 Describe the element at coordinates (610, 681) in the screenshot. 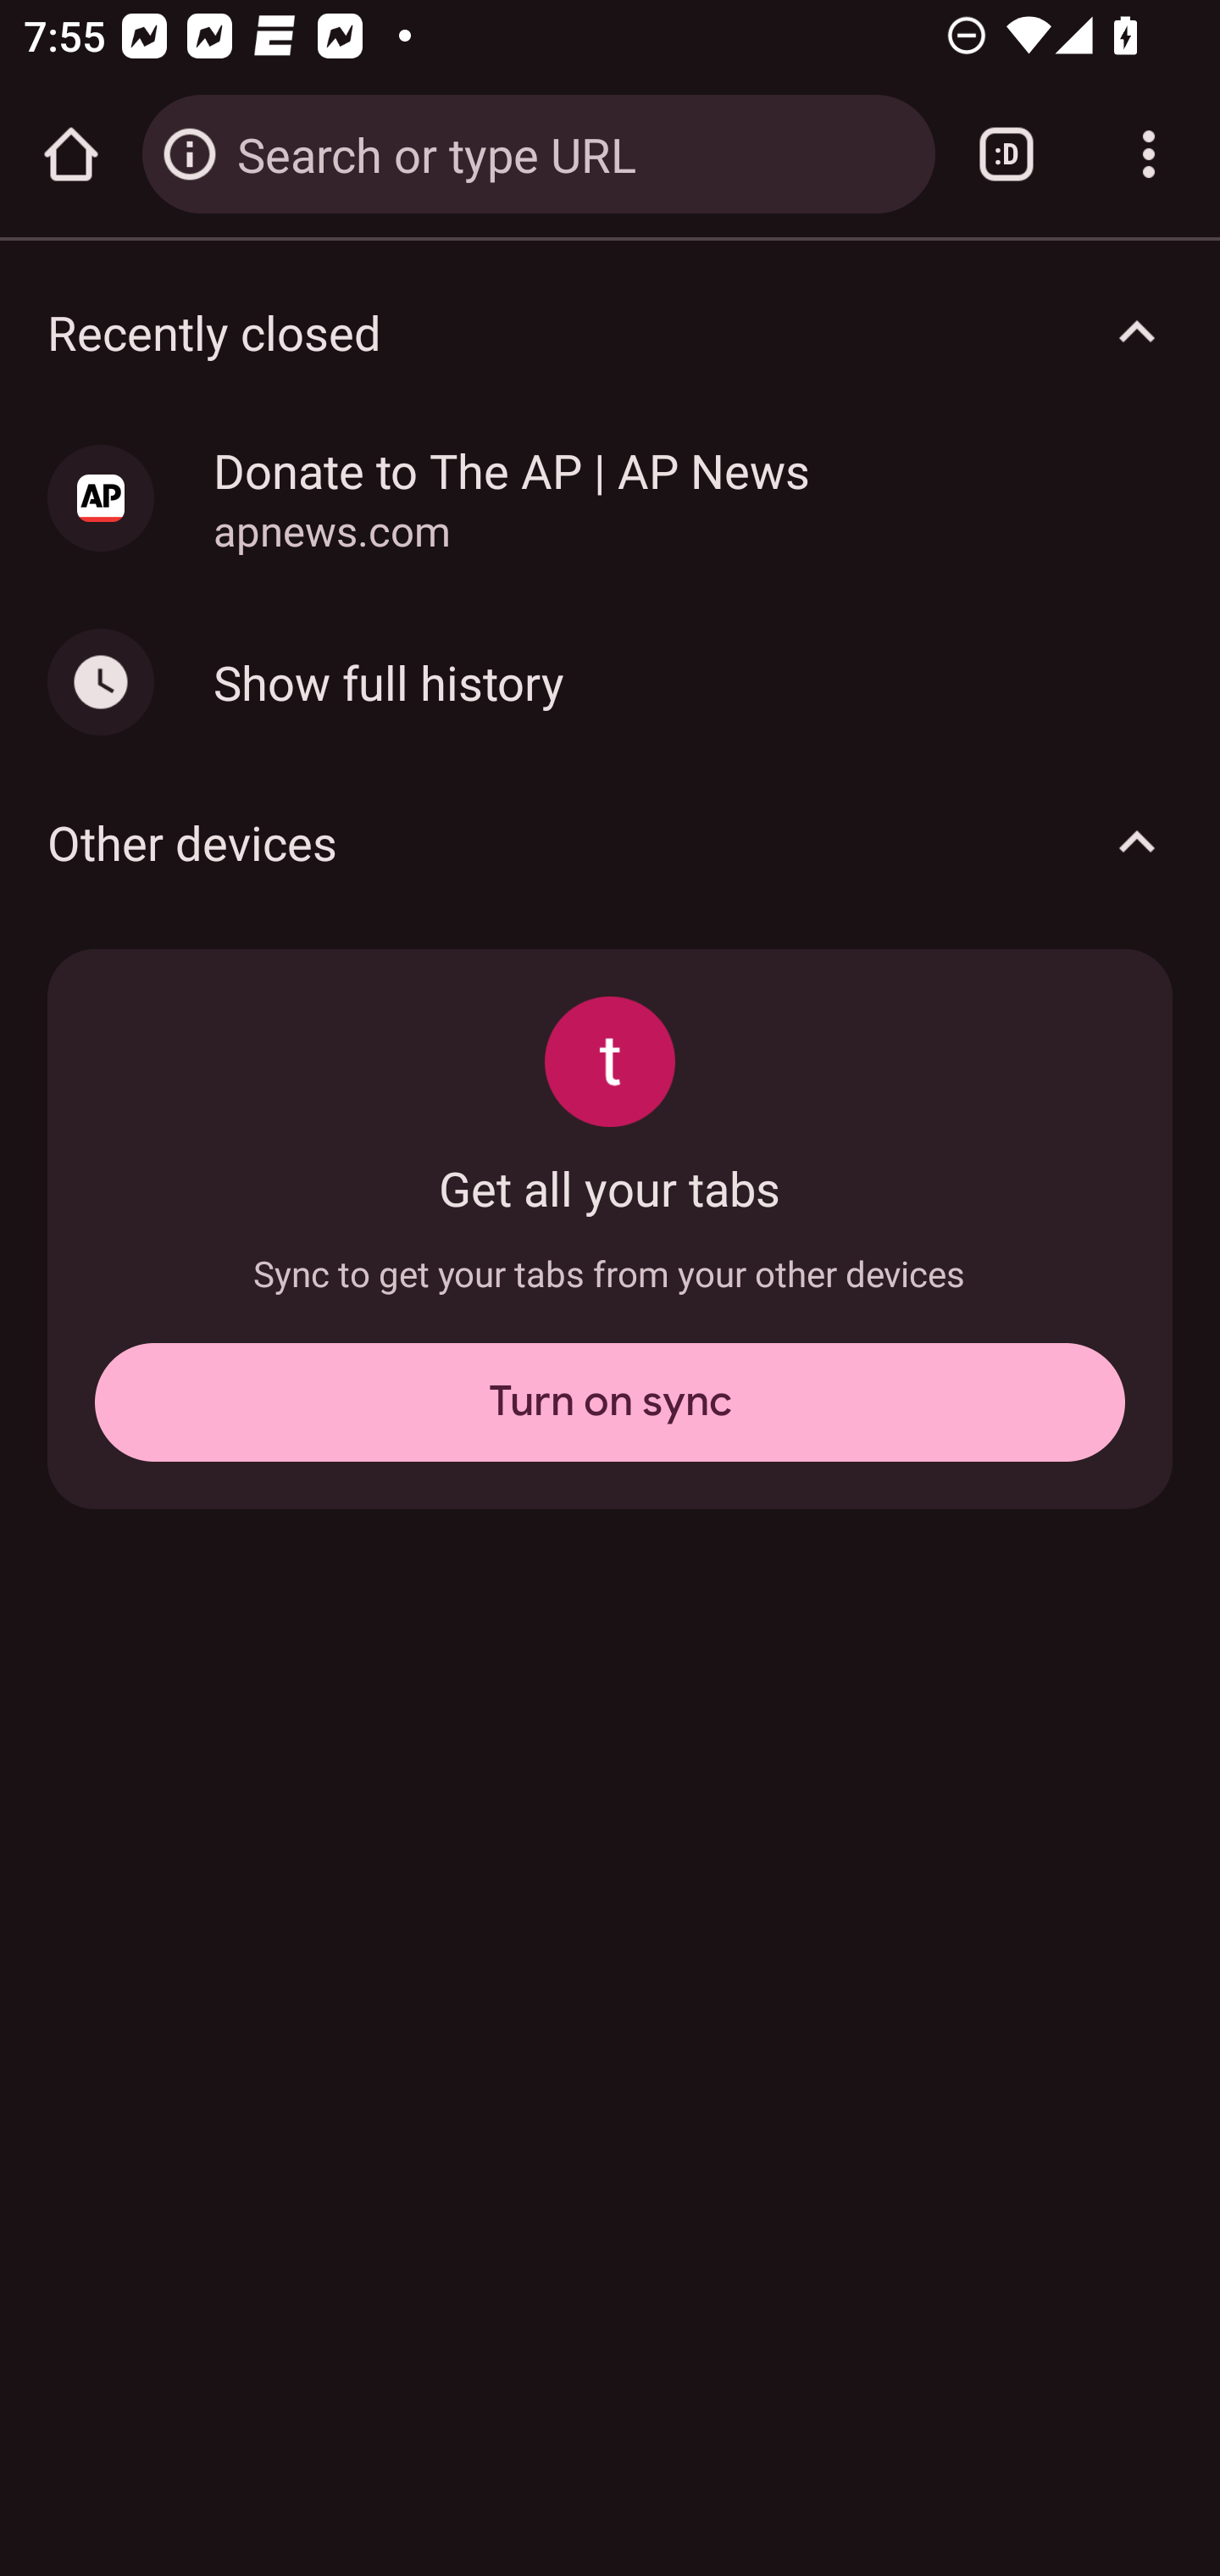

I see `Show full history` at that location.